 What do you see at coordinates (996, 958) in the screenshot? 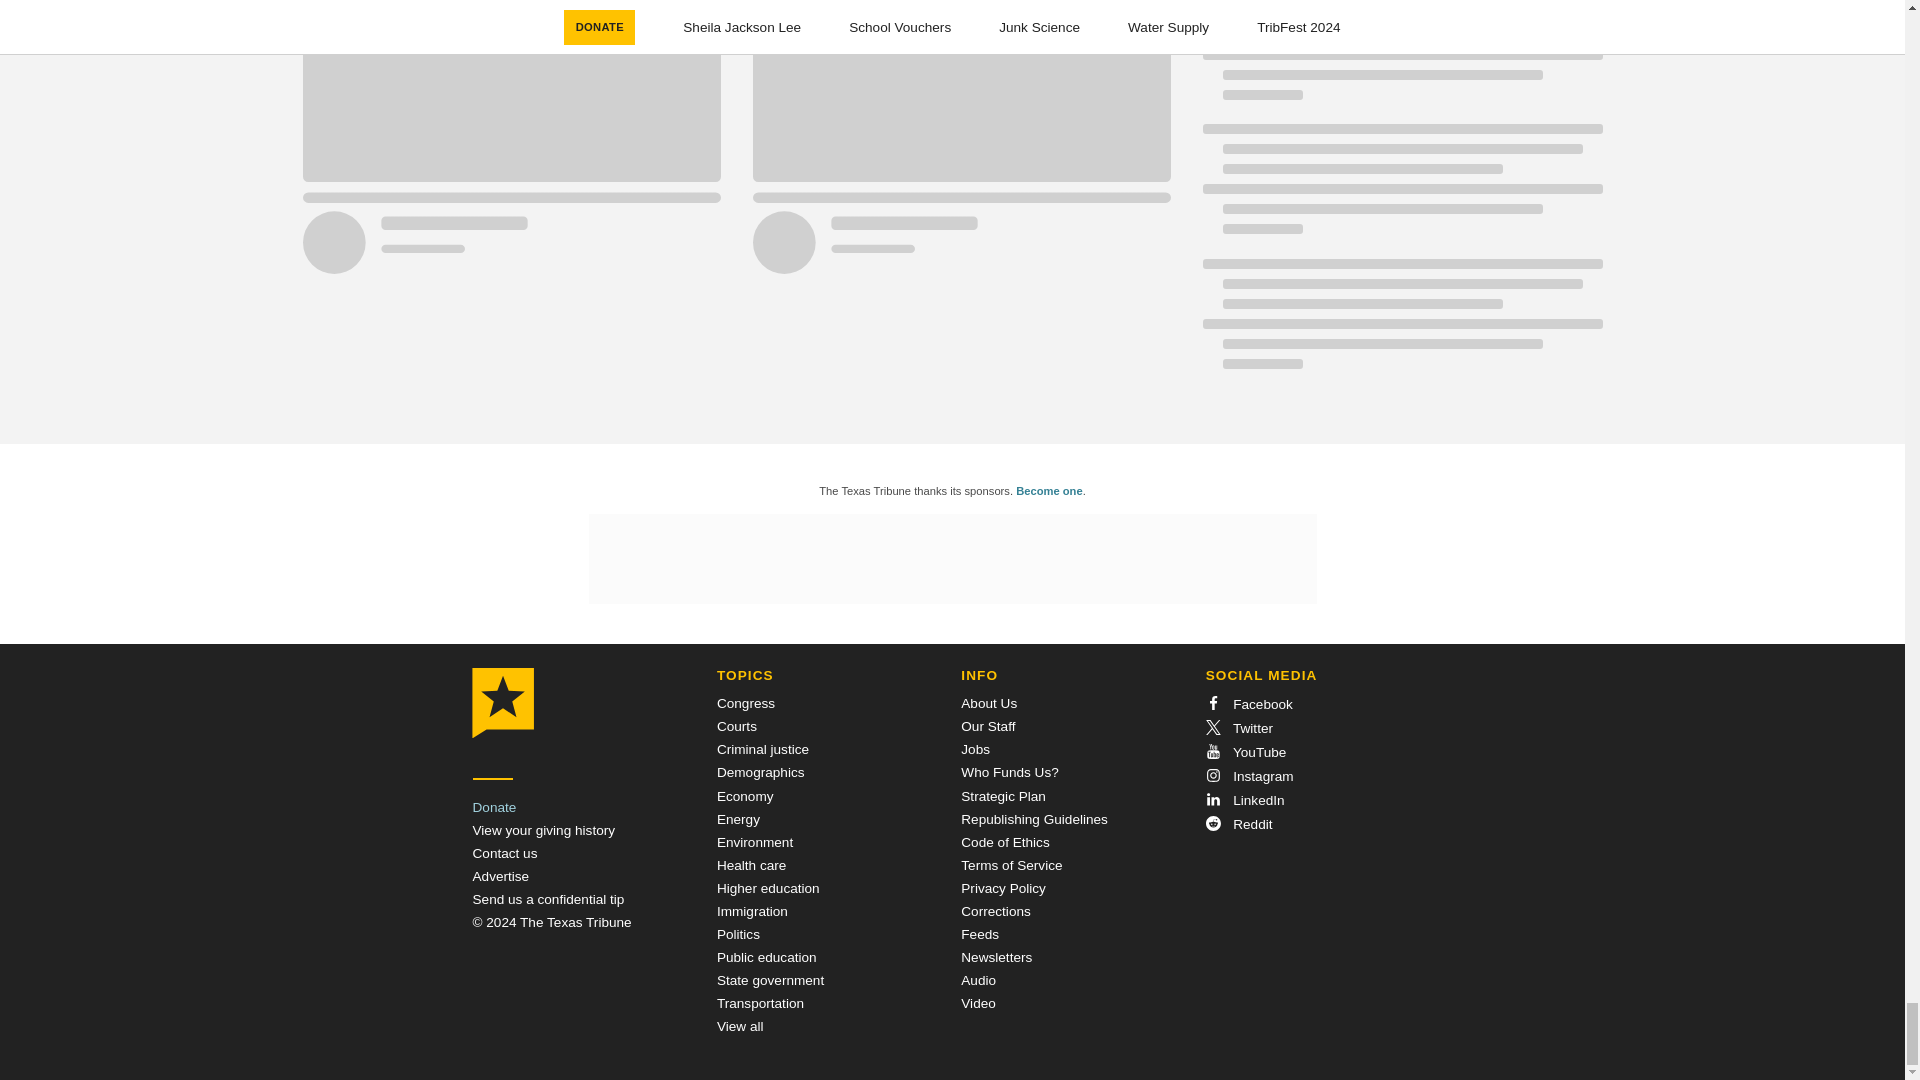
I see `Newsletters` at bounding box center [996, 958].